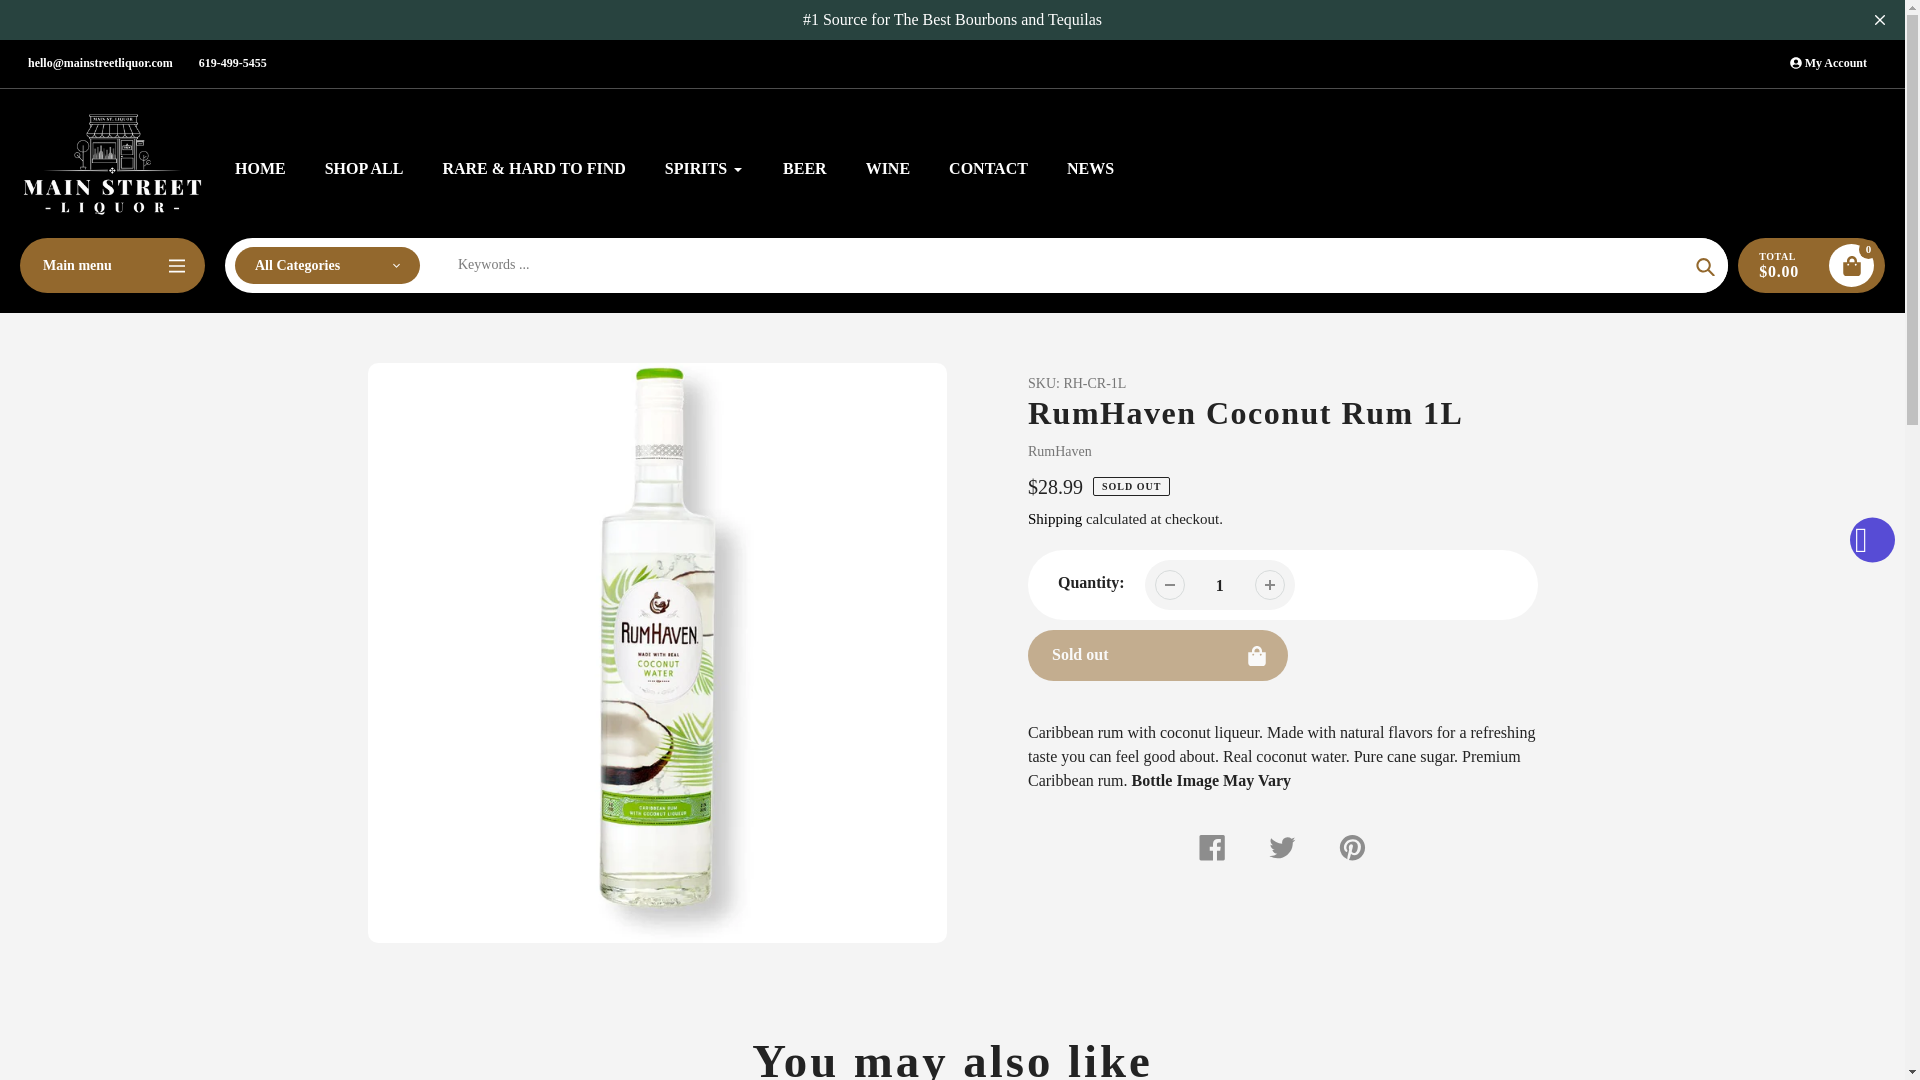 This screenshot has height=1080, width=1920. Describe the element at coordinates (704, 168) in the screenshot. I see `SPIRITS` at that location.